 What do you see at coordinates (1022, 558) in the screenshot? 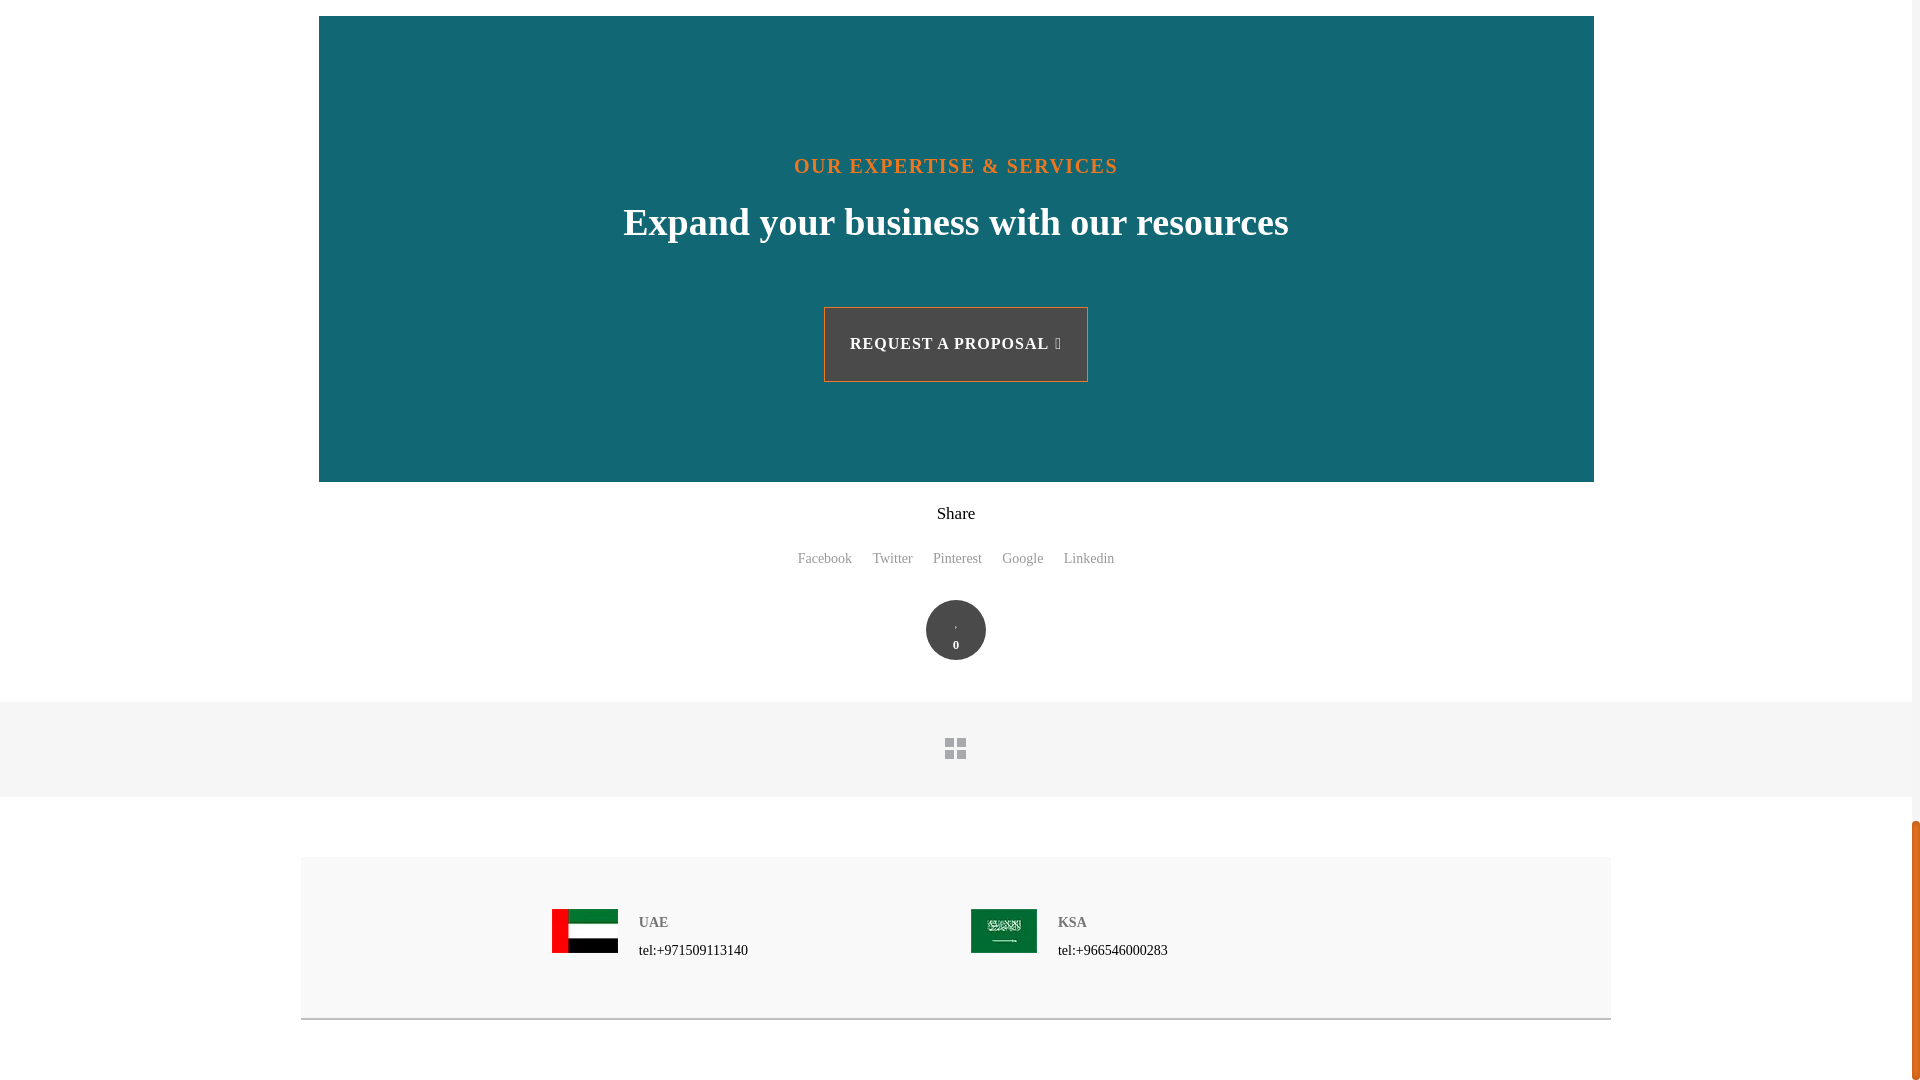
I see `Google` at bounding box center [1022, 558].